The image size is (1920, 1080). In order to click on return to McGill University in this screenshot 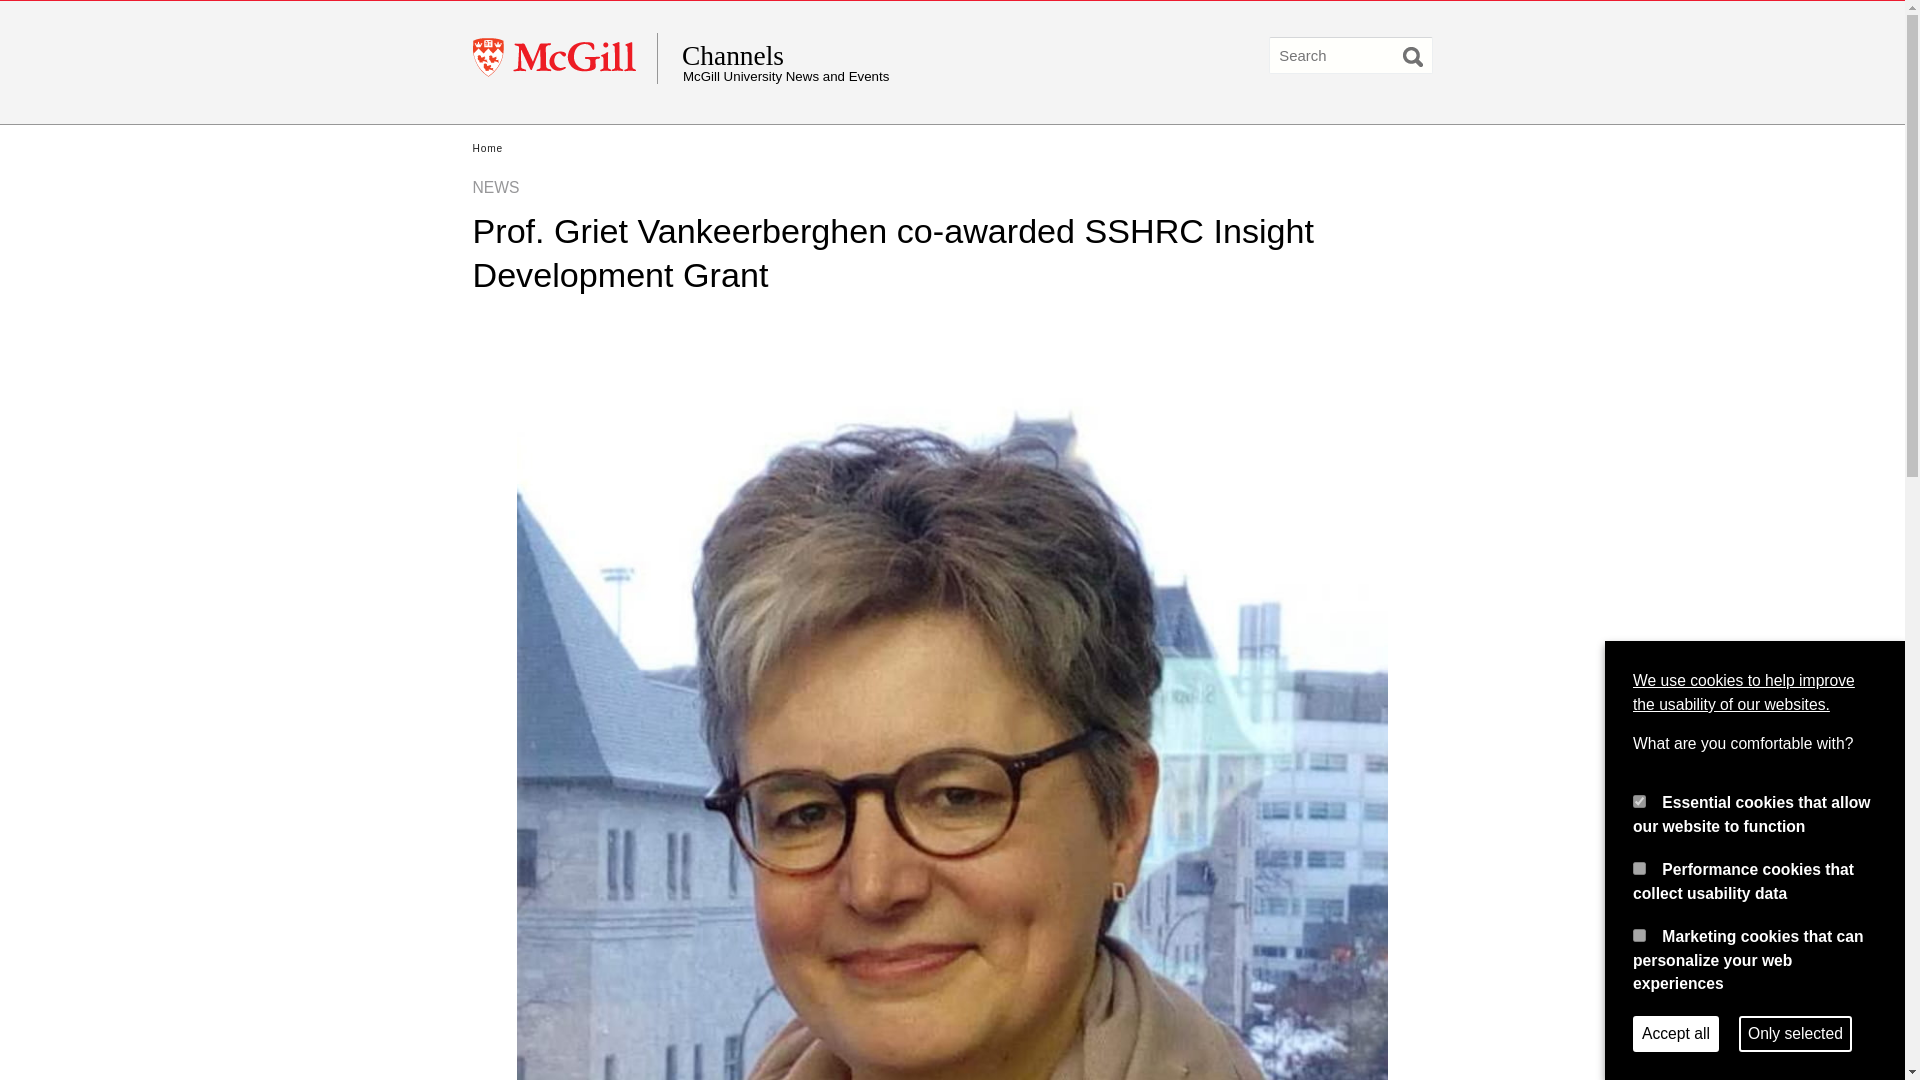, I will do `click(564, 58)`.